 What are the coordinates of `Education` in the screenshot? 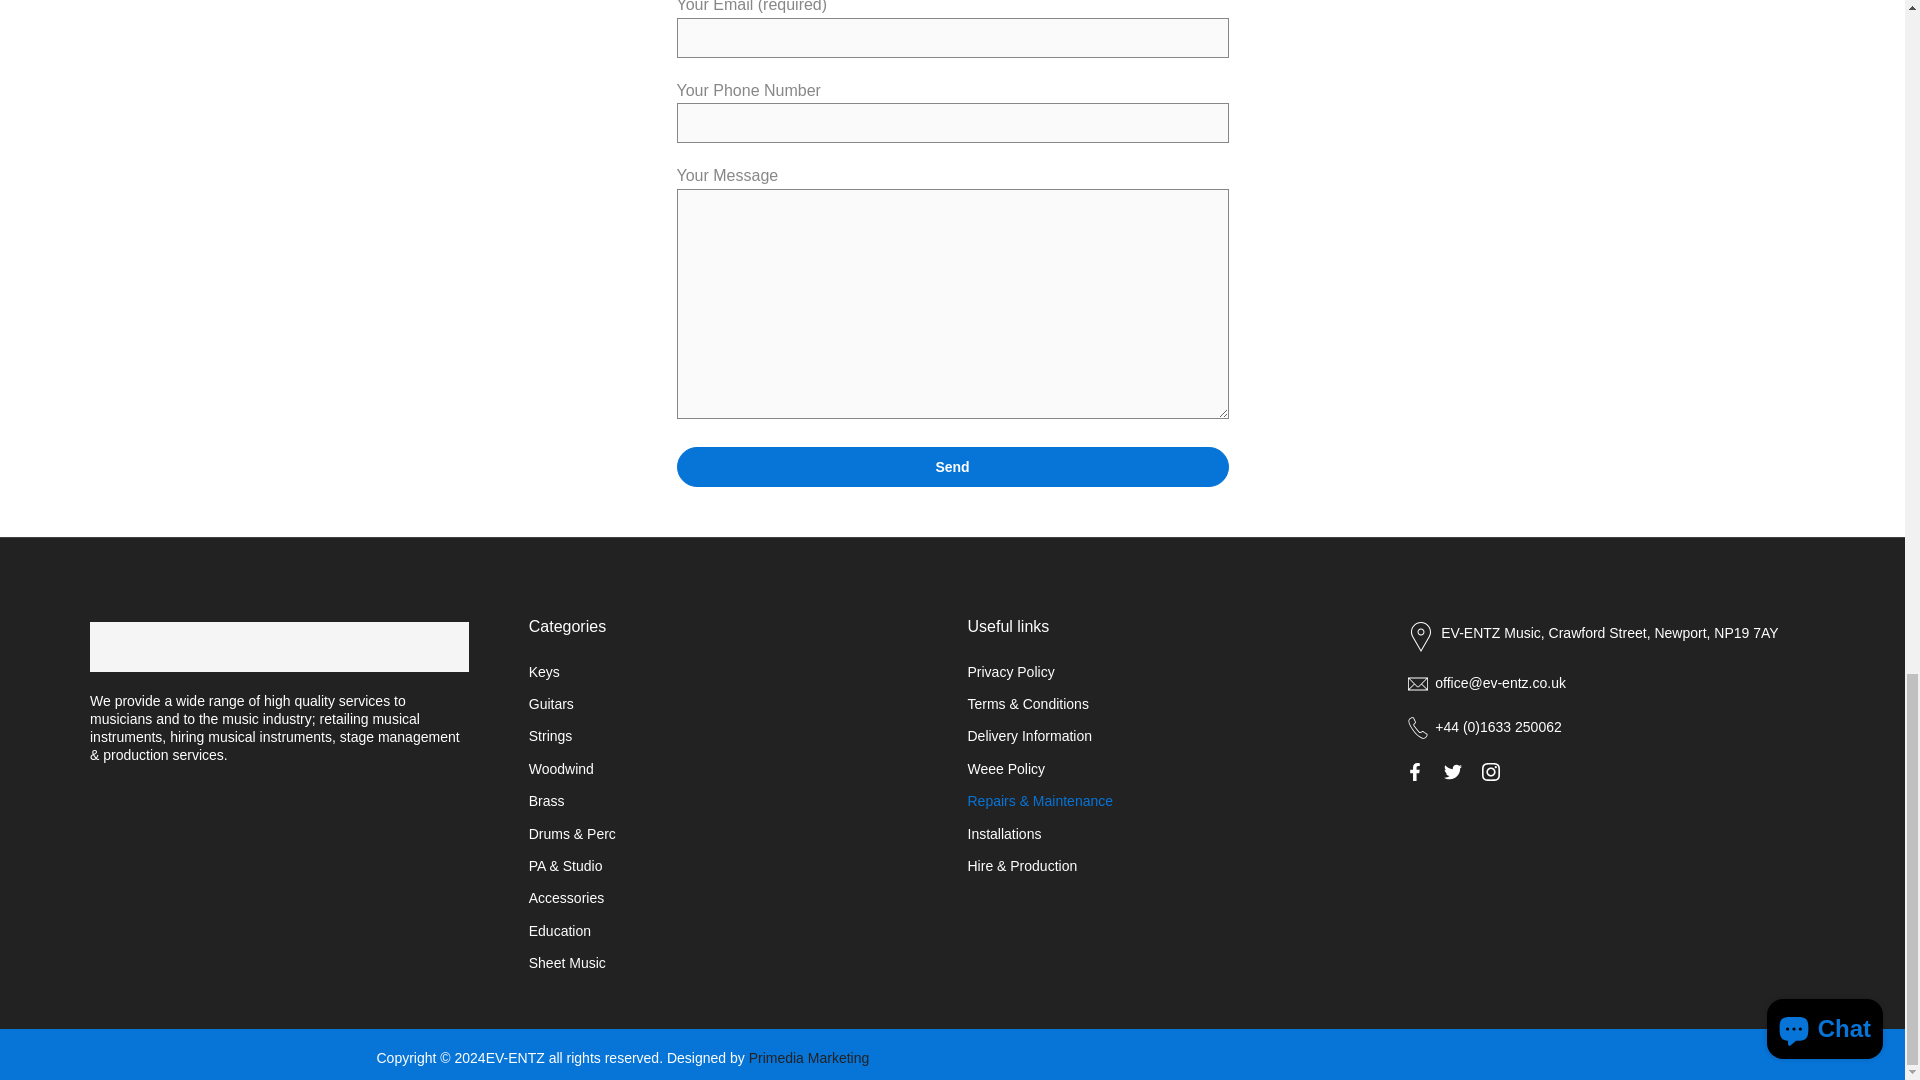 It's located at (560, 930).